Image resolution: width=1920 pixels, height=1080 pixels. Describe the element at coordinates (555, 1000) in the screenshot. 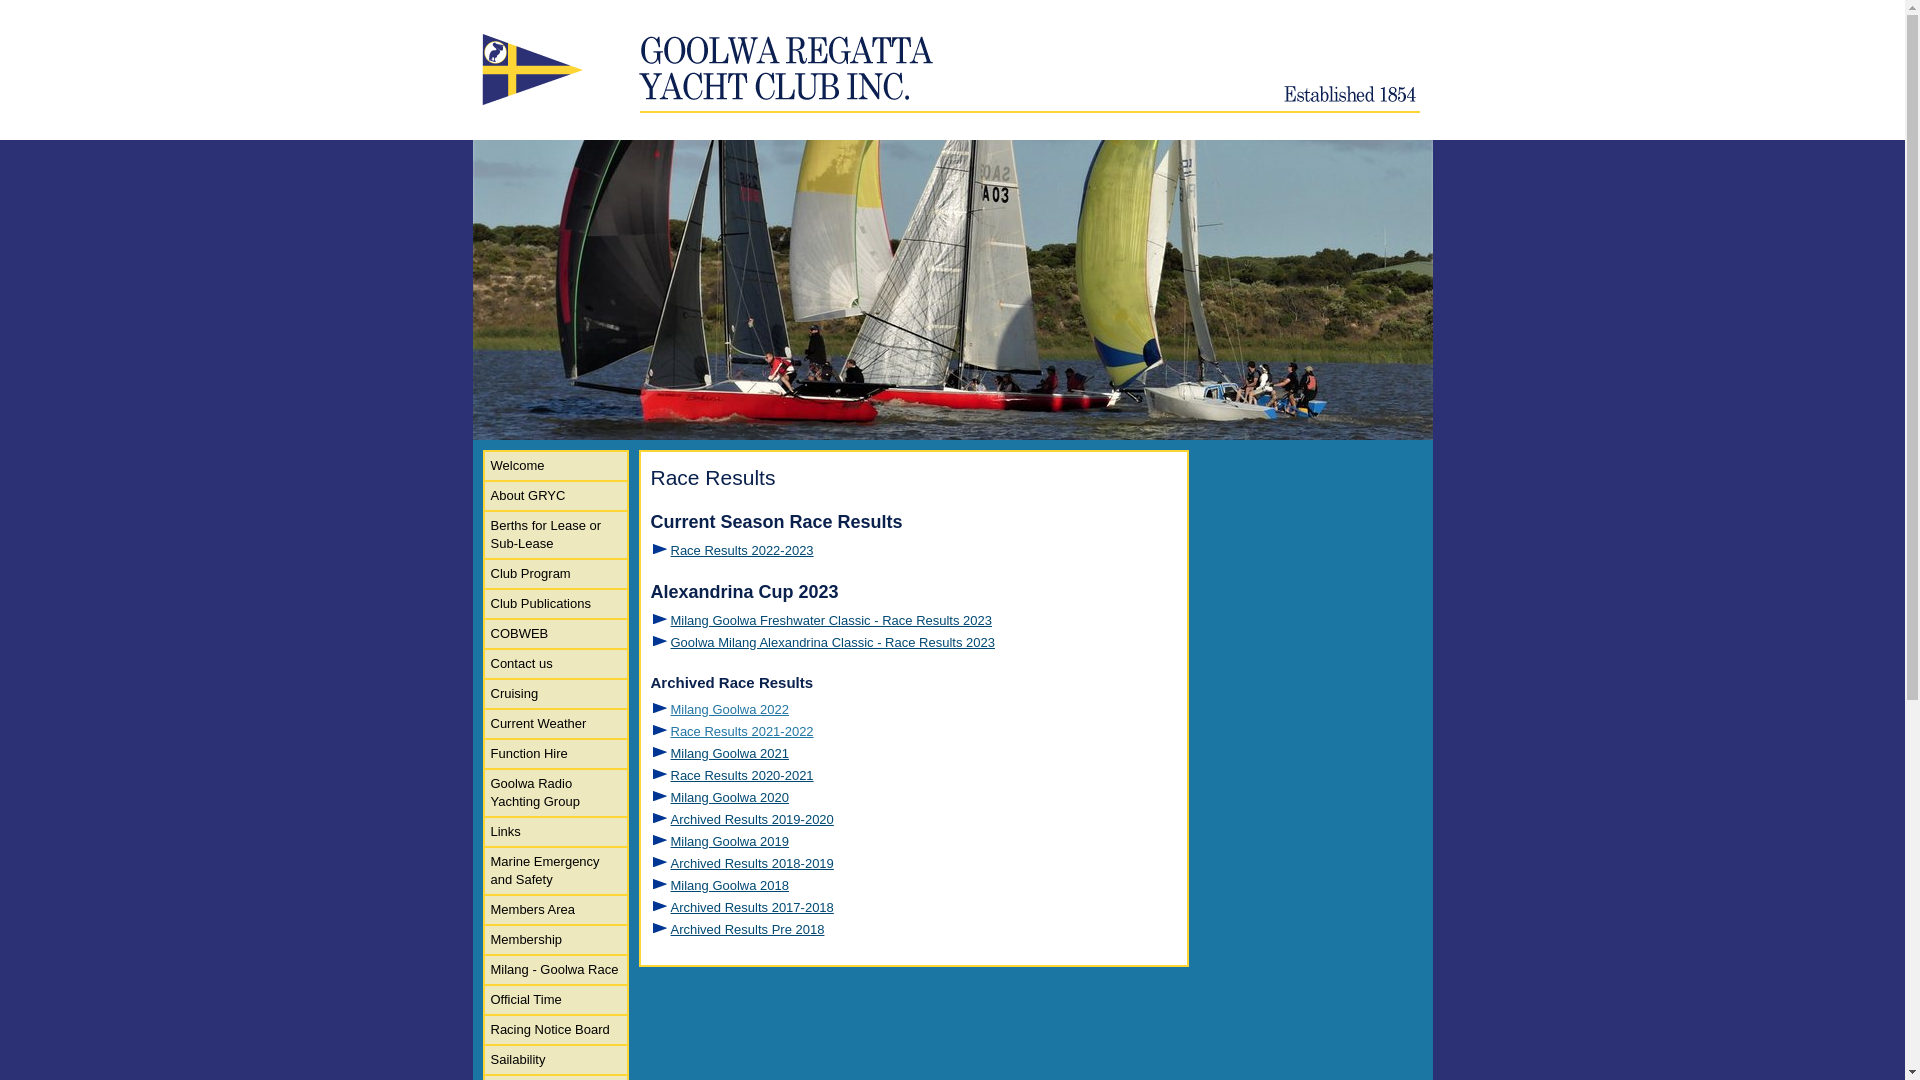

I see `Official Time` at that location.